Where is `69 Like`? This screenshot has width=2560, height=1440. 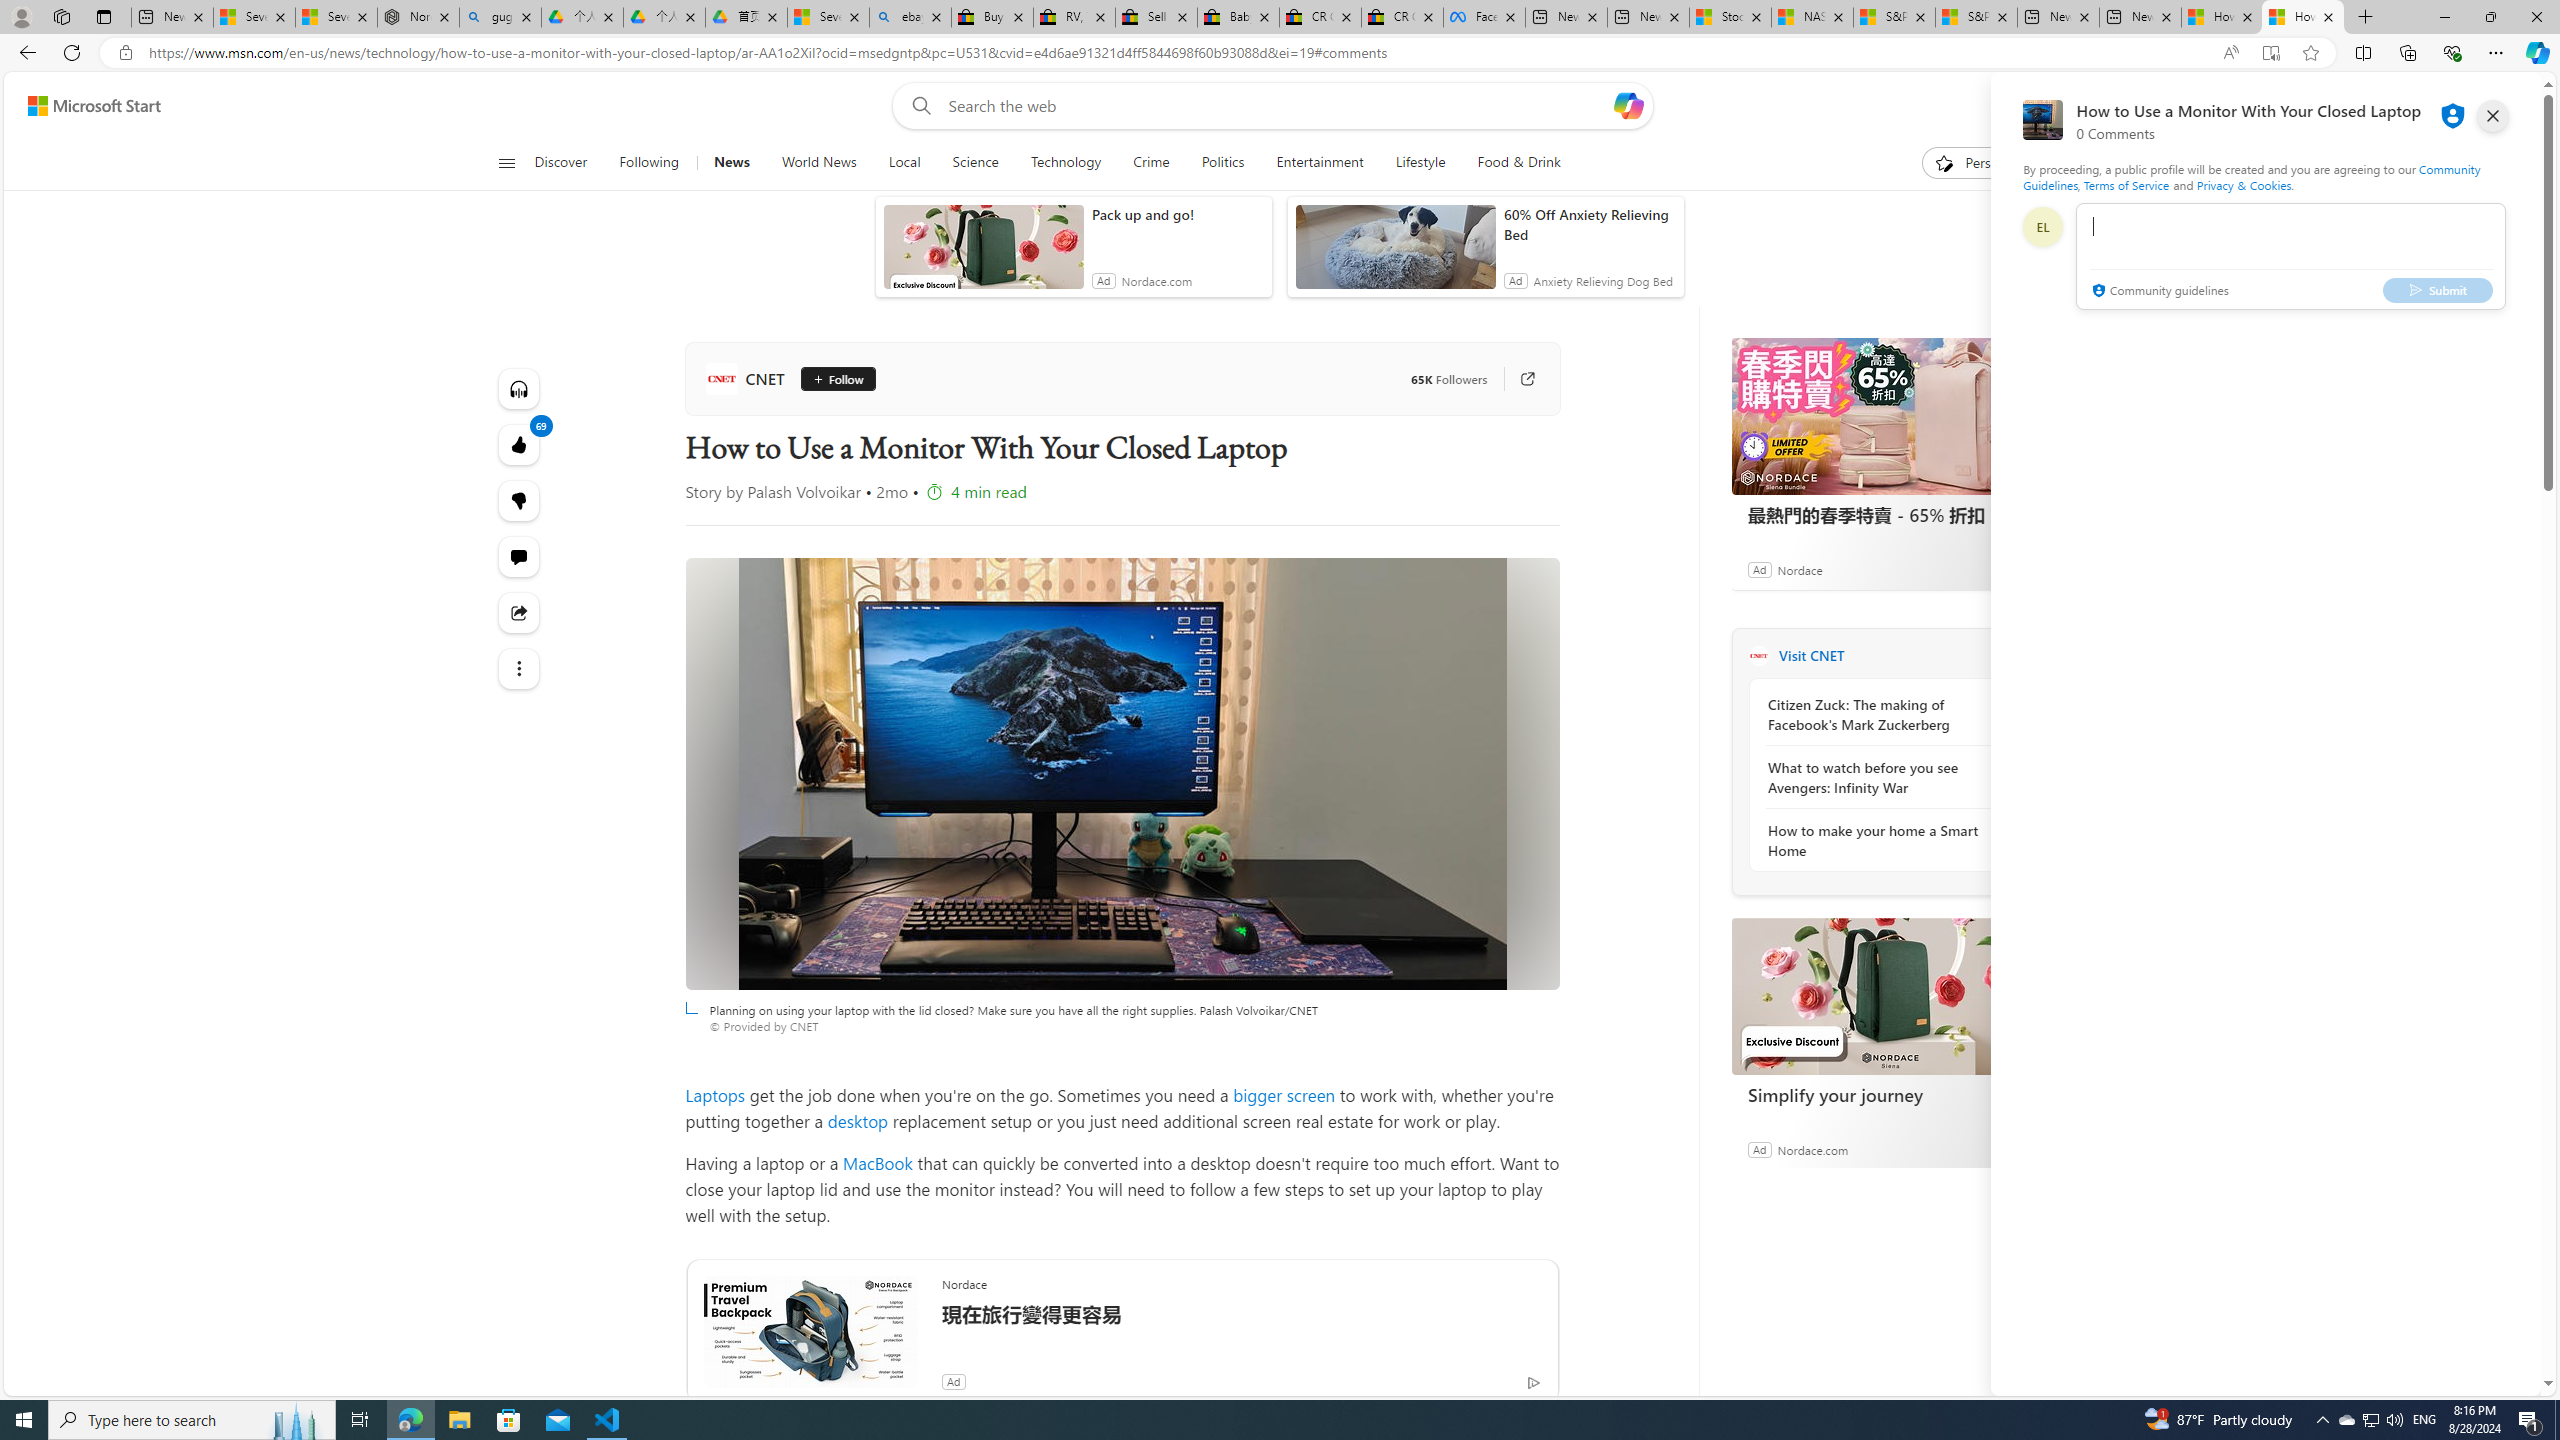 69 Like is located at coordinates (520, 444).